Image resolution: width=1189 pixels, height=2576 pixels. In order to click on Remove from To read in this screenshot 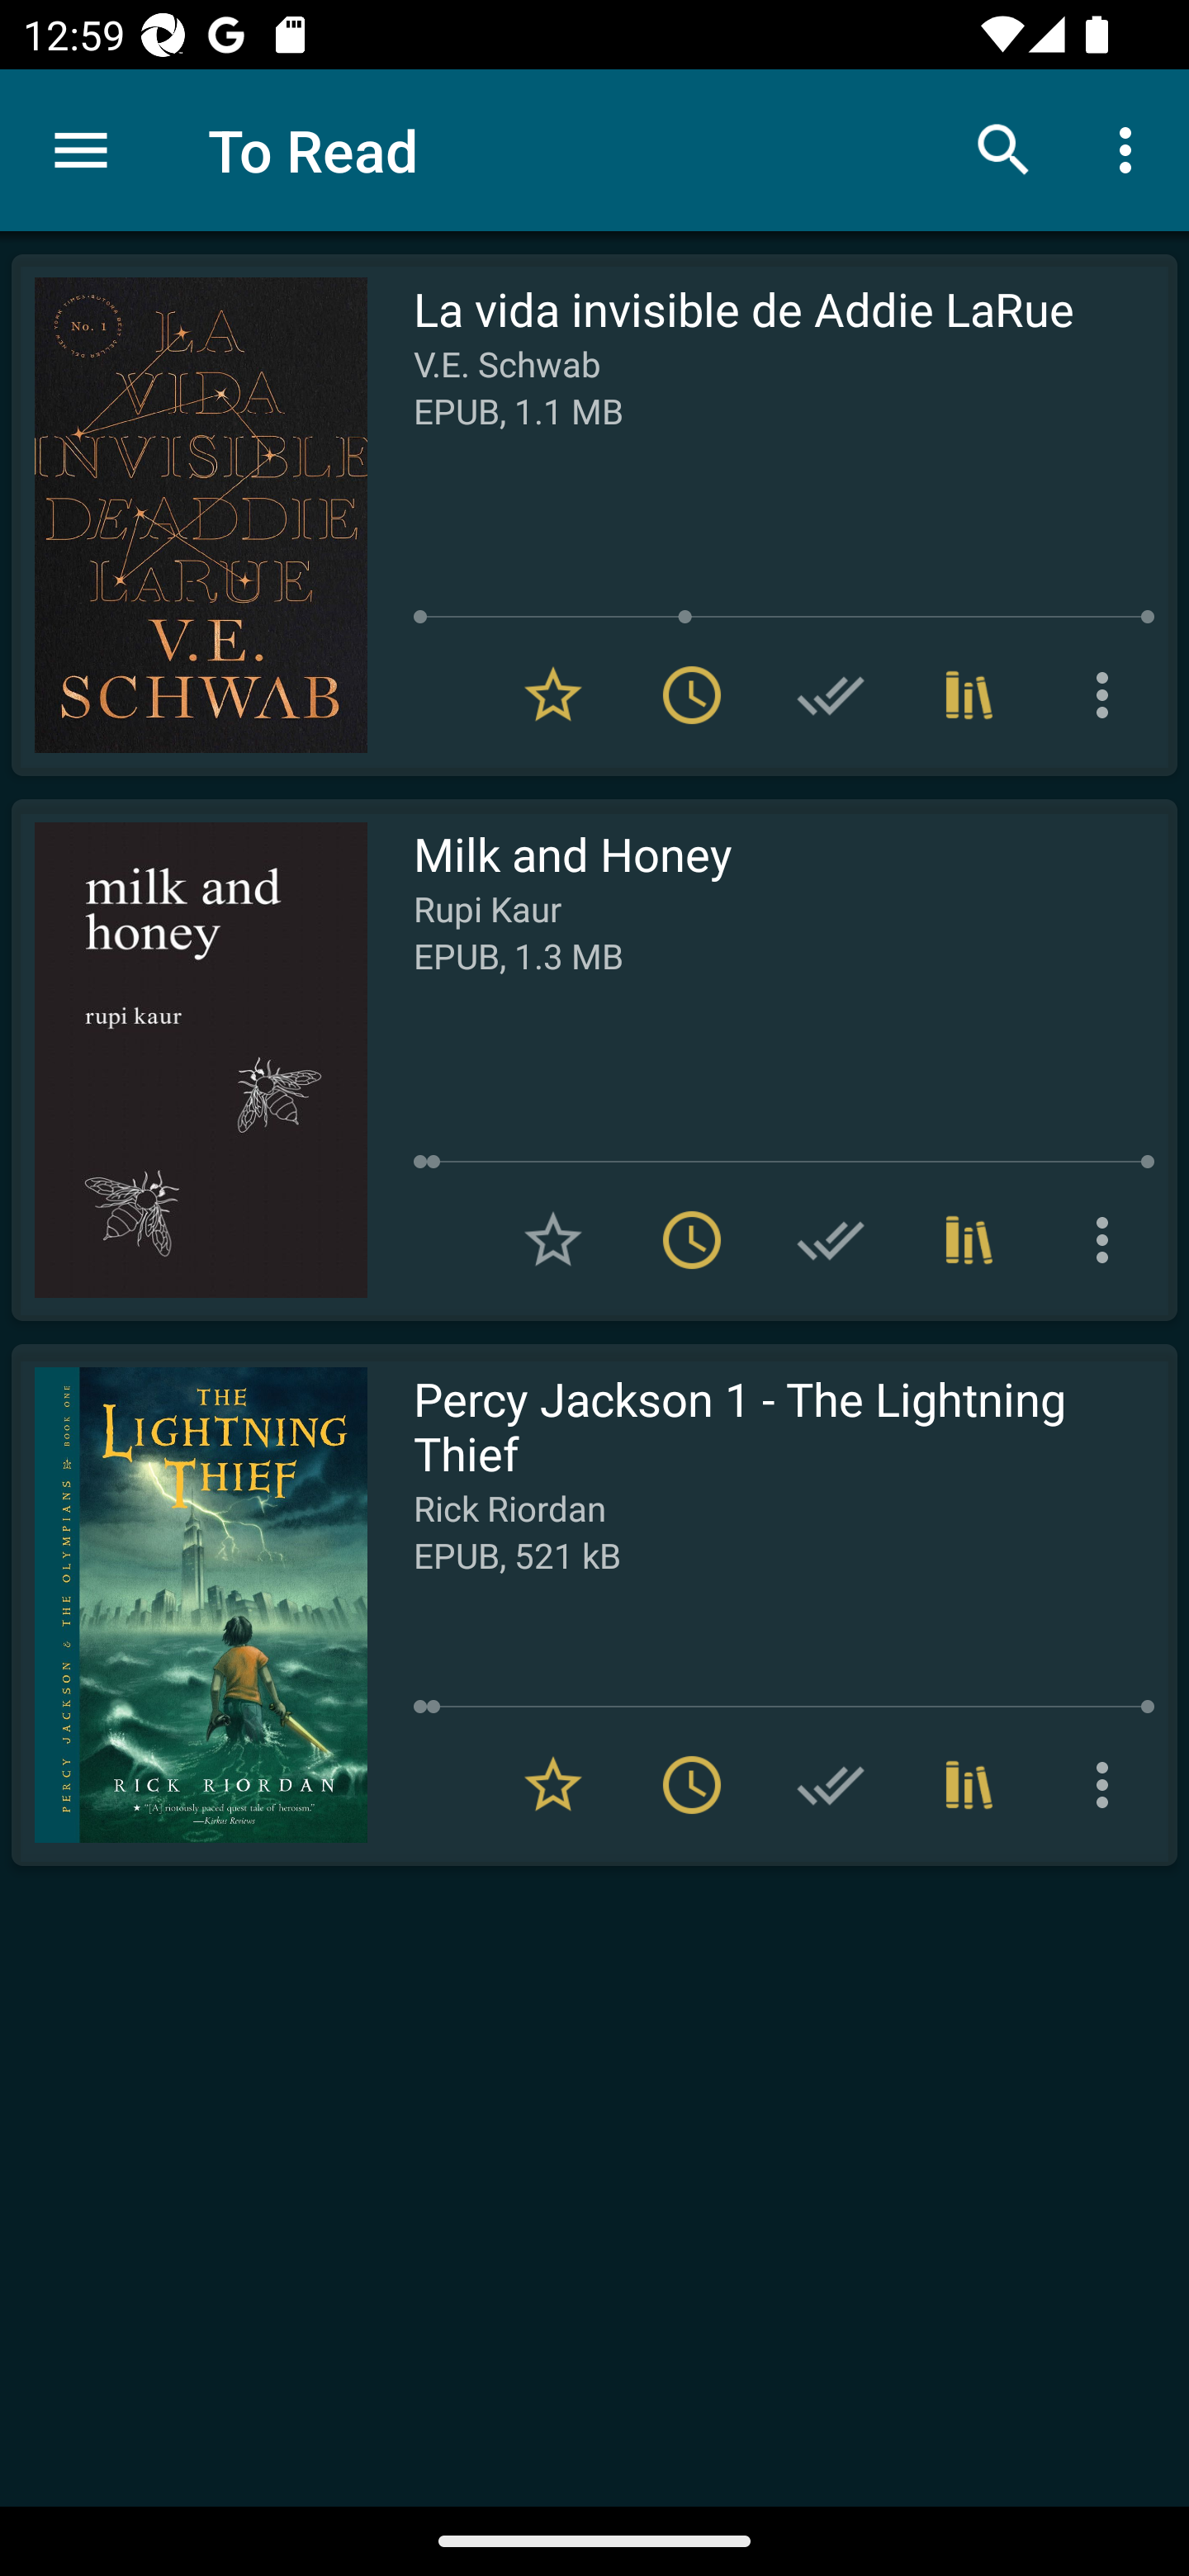, I will do `click(692, 1785)`.